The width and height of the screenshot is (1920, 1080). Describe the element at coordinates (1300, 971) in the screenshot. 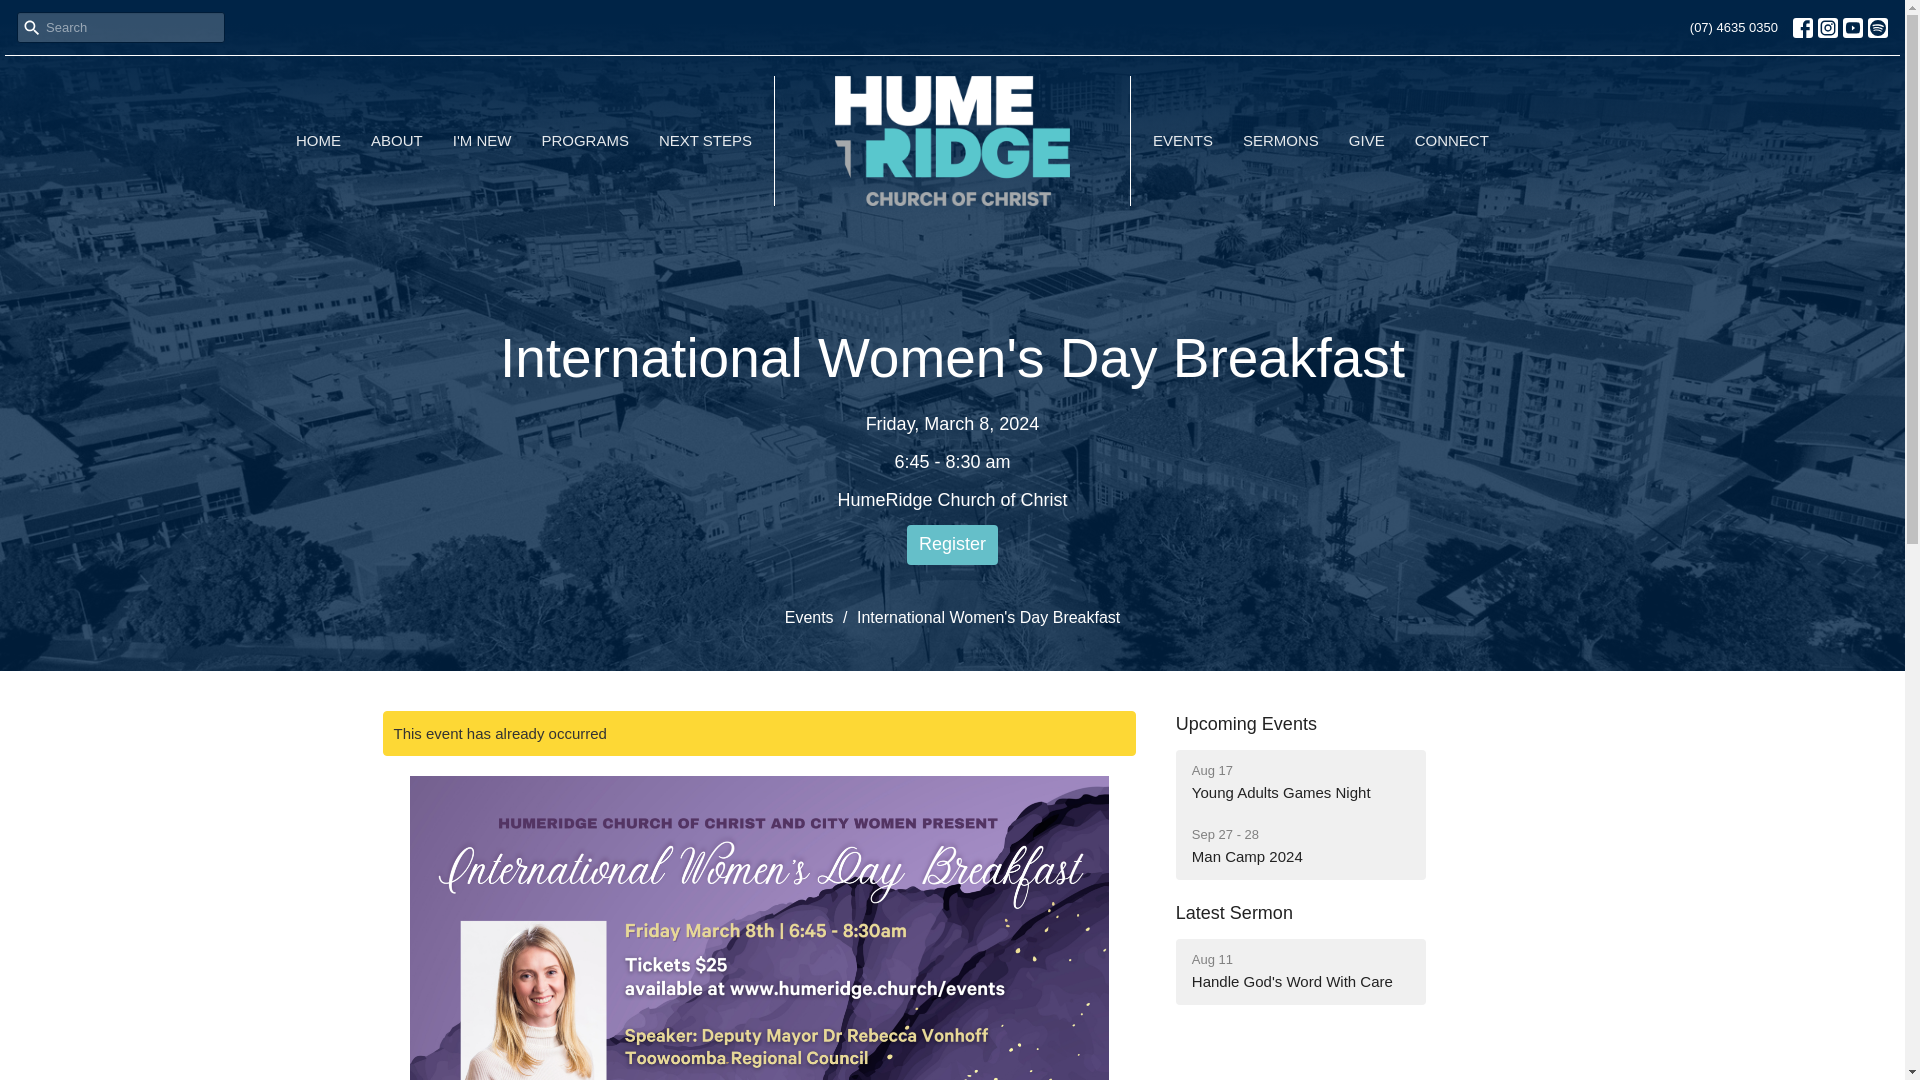

I see `Upcoming Events` at that location.